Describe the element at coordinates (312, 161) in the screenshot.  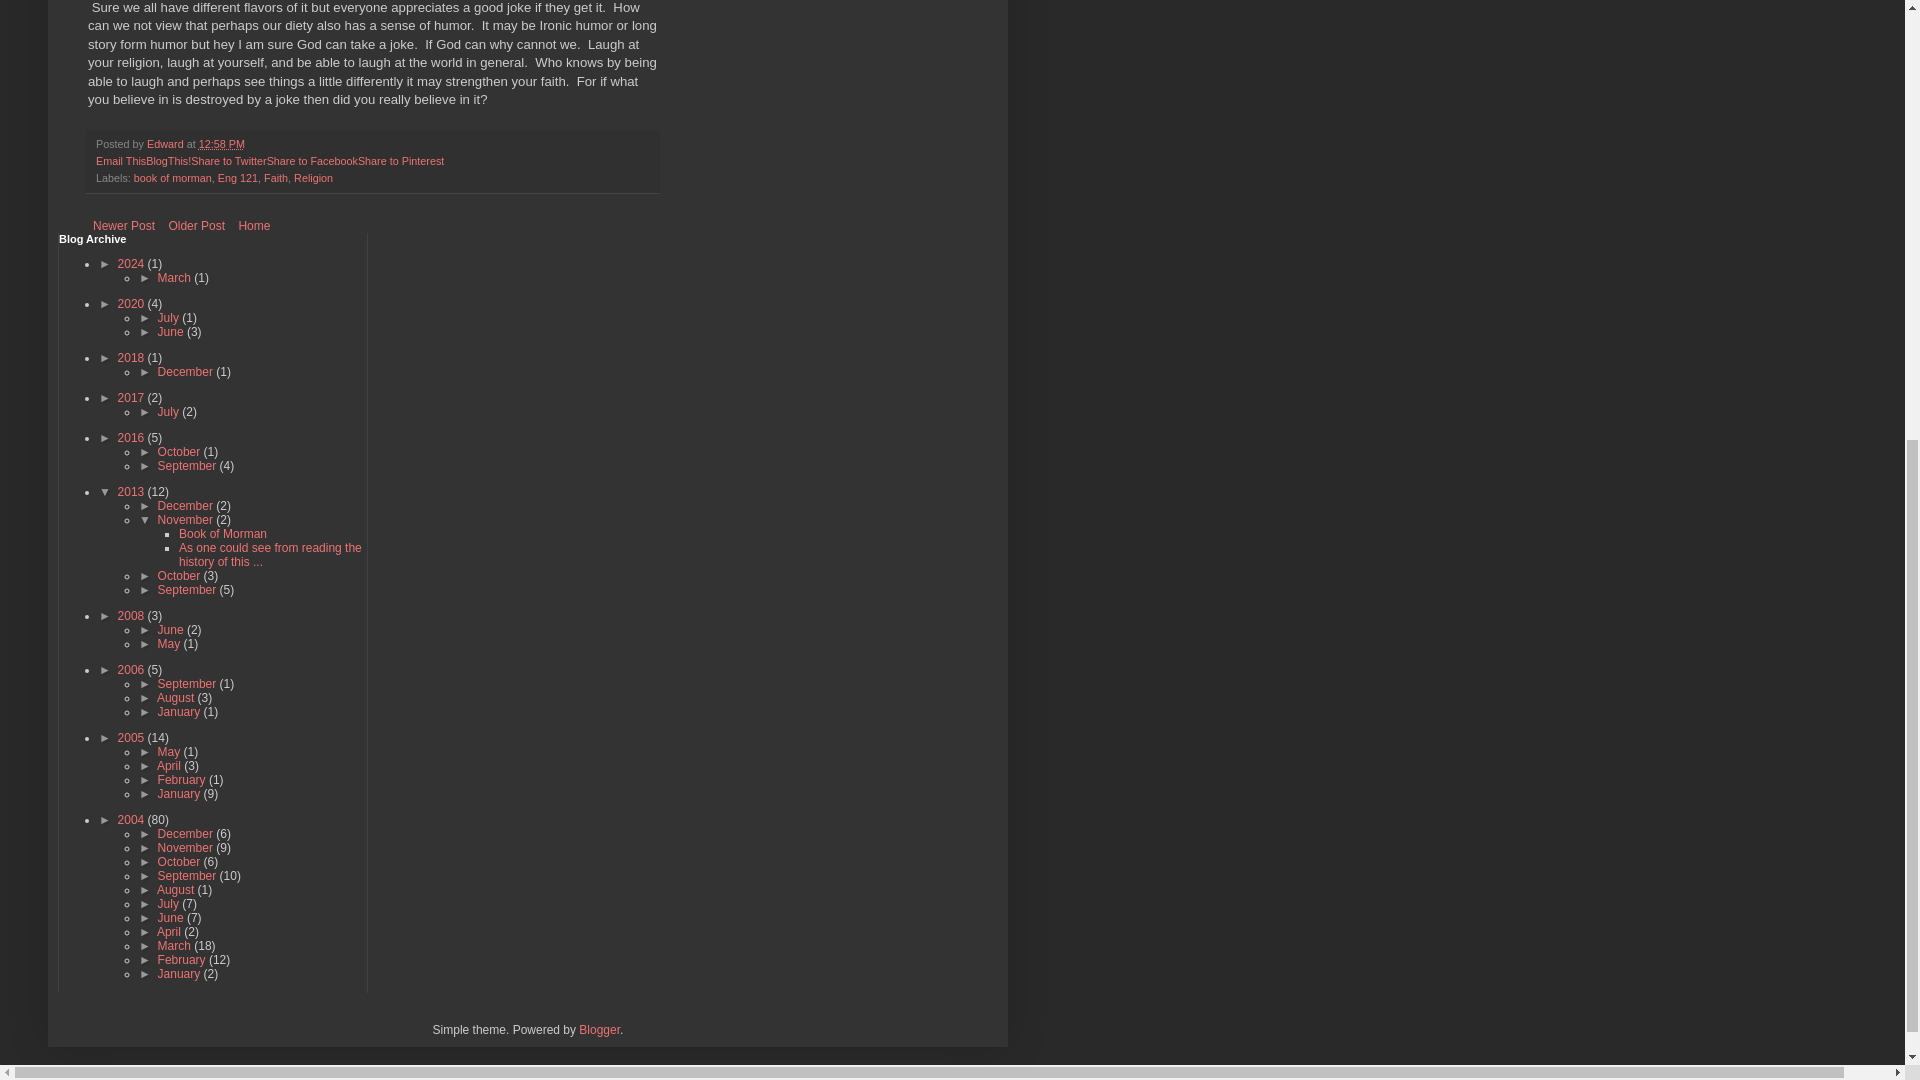
I see `Share to Facebook` at that location.